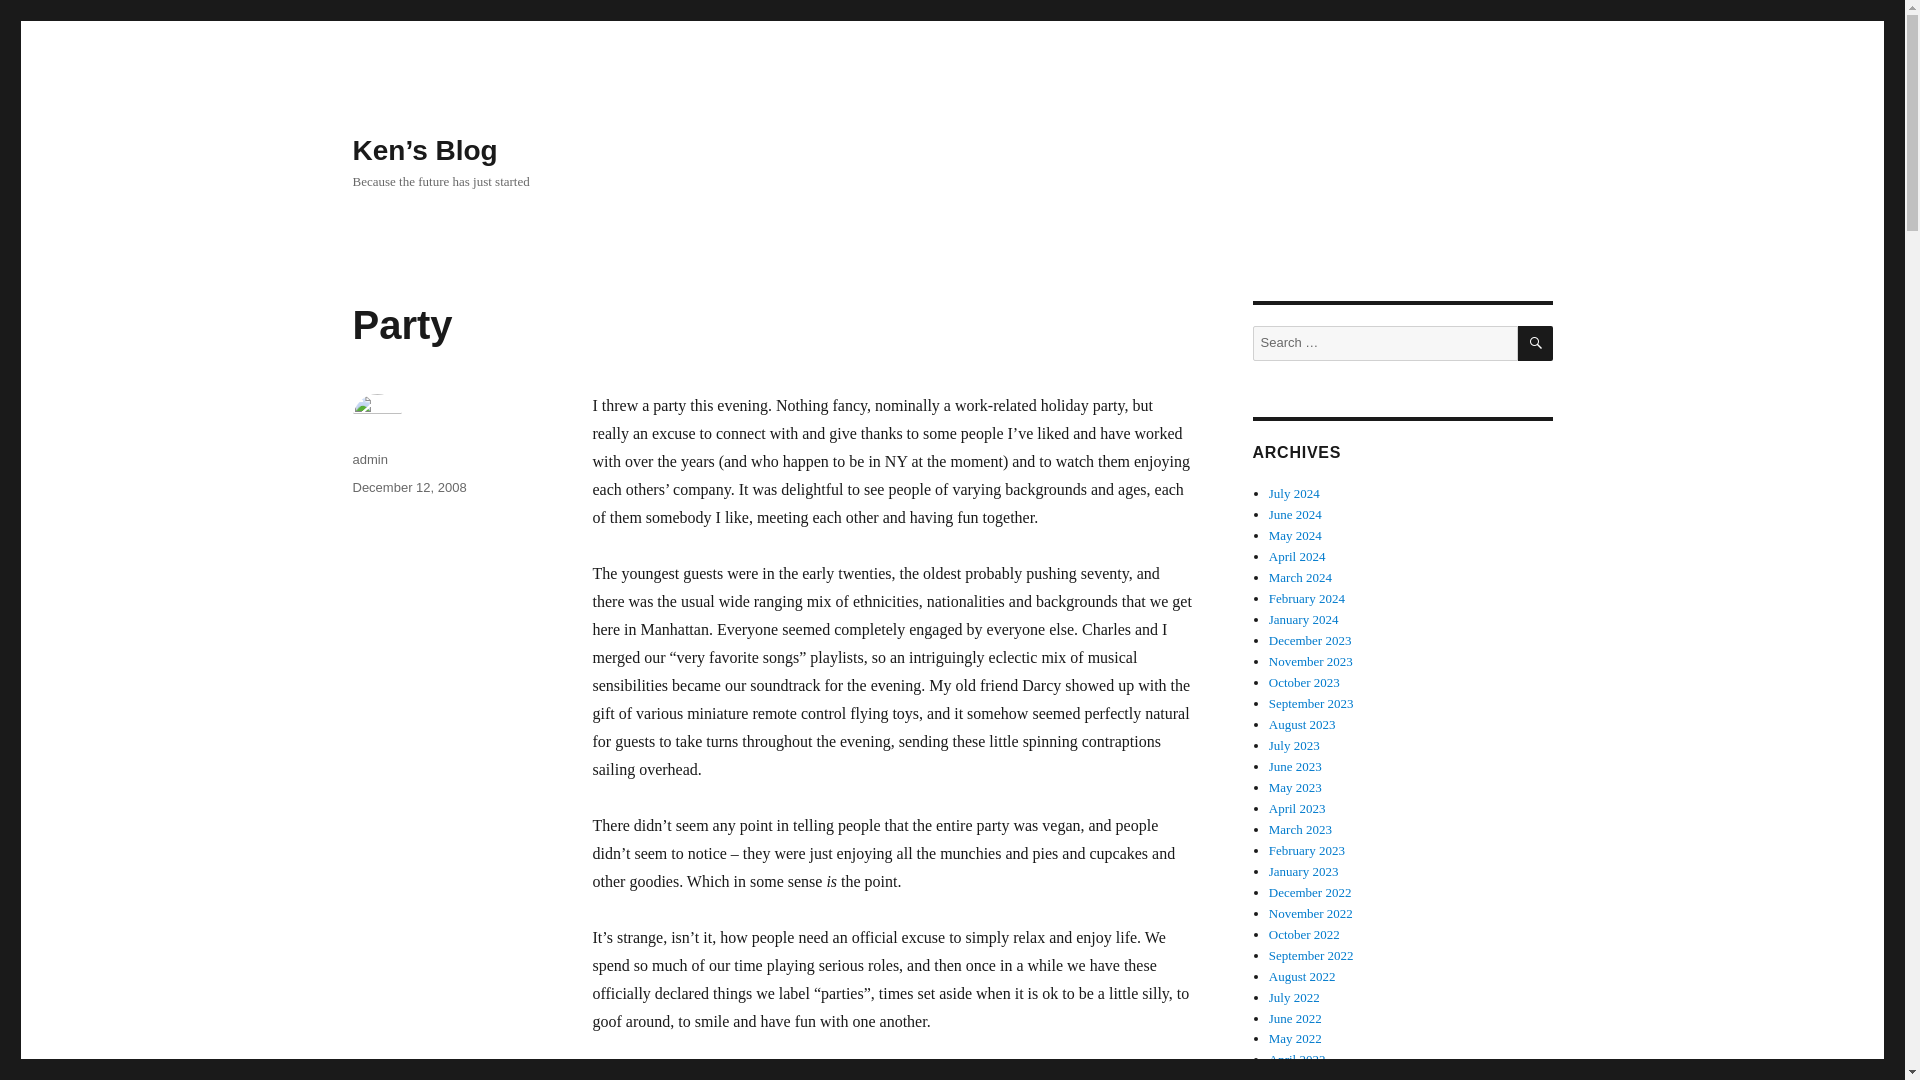 The height and width of the screenshot is (1080, 1920). What do you see at coordinates (1307, 850) in the screenshot?
I see `February 2023` at bounding box center [1307, 850].